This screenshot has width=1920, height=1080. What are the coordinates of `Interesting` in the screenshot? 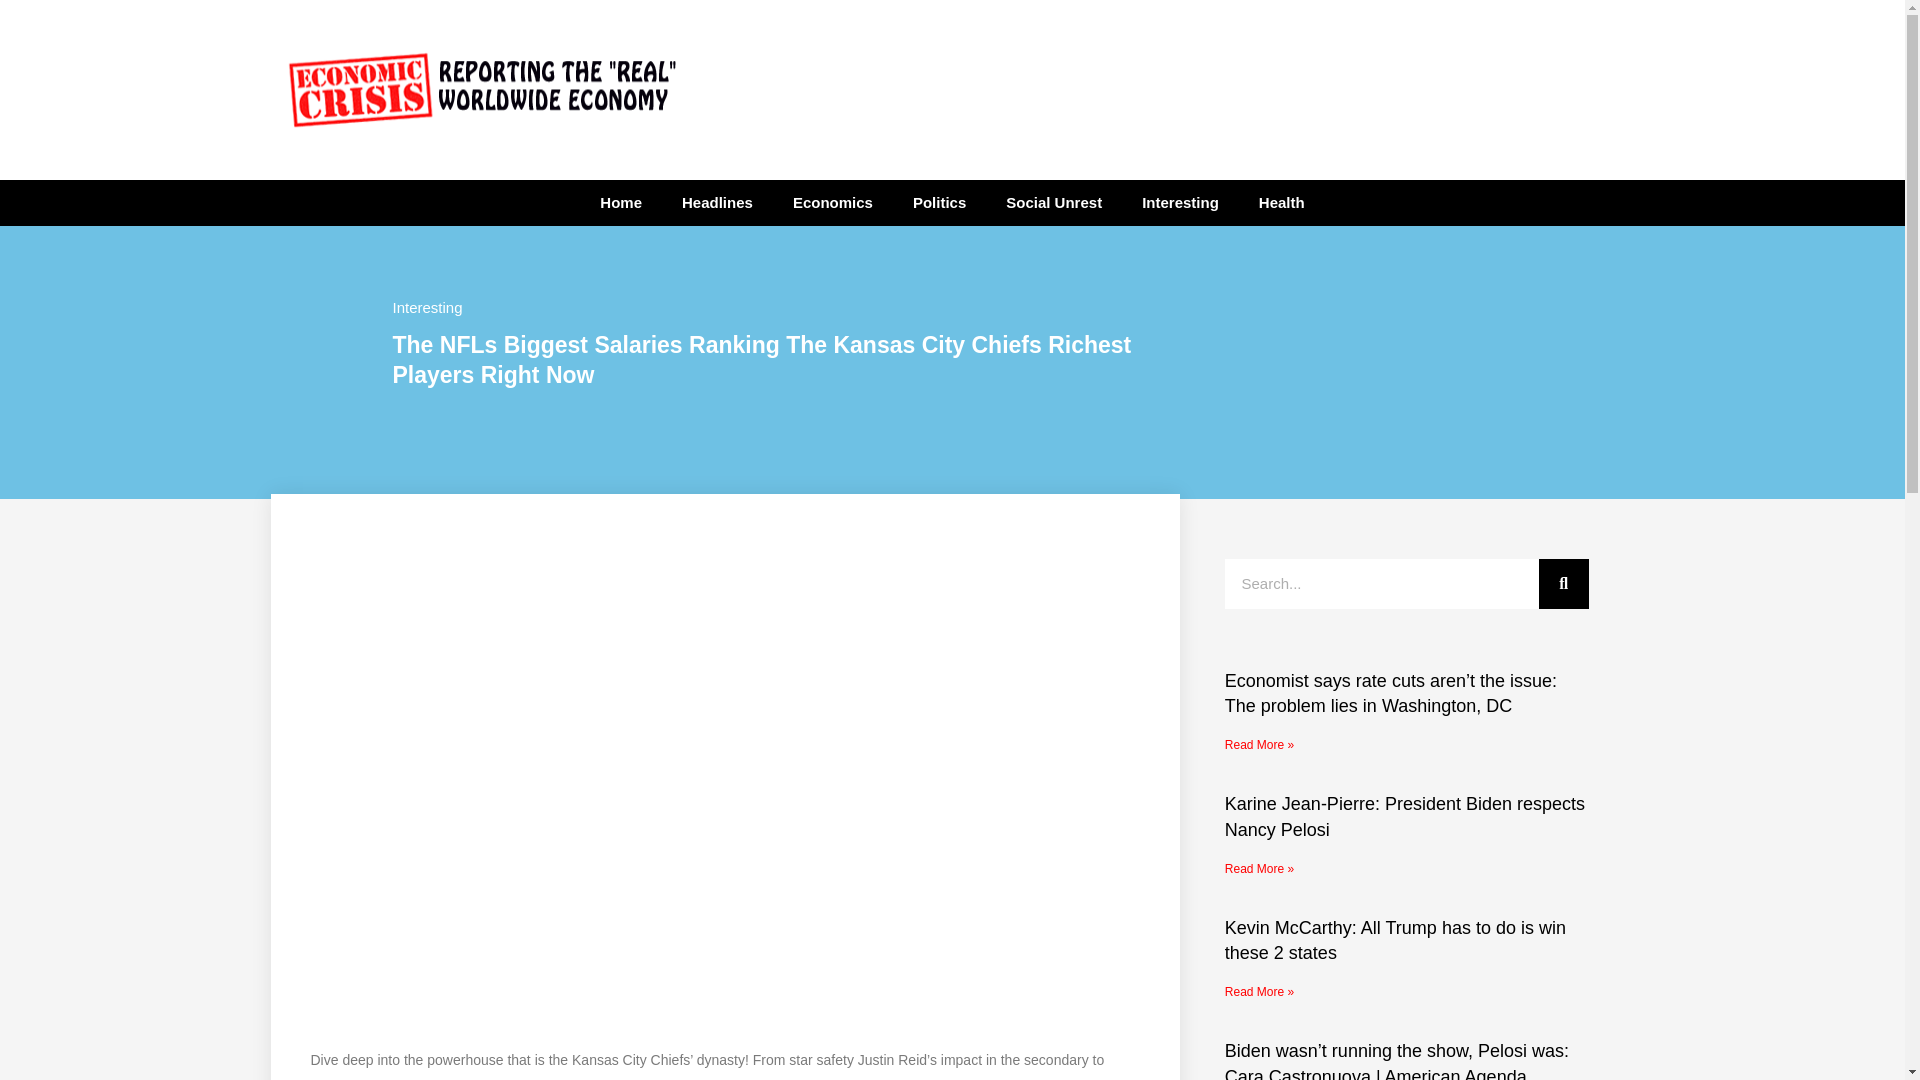 It's located at (426, 308).